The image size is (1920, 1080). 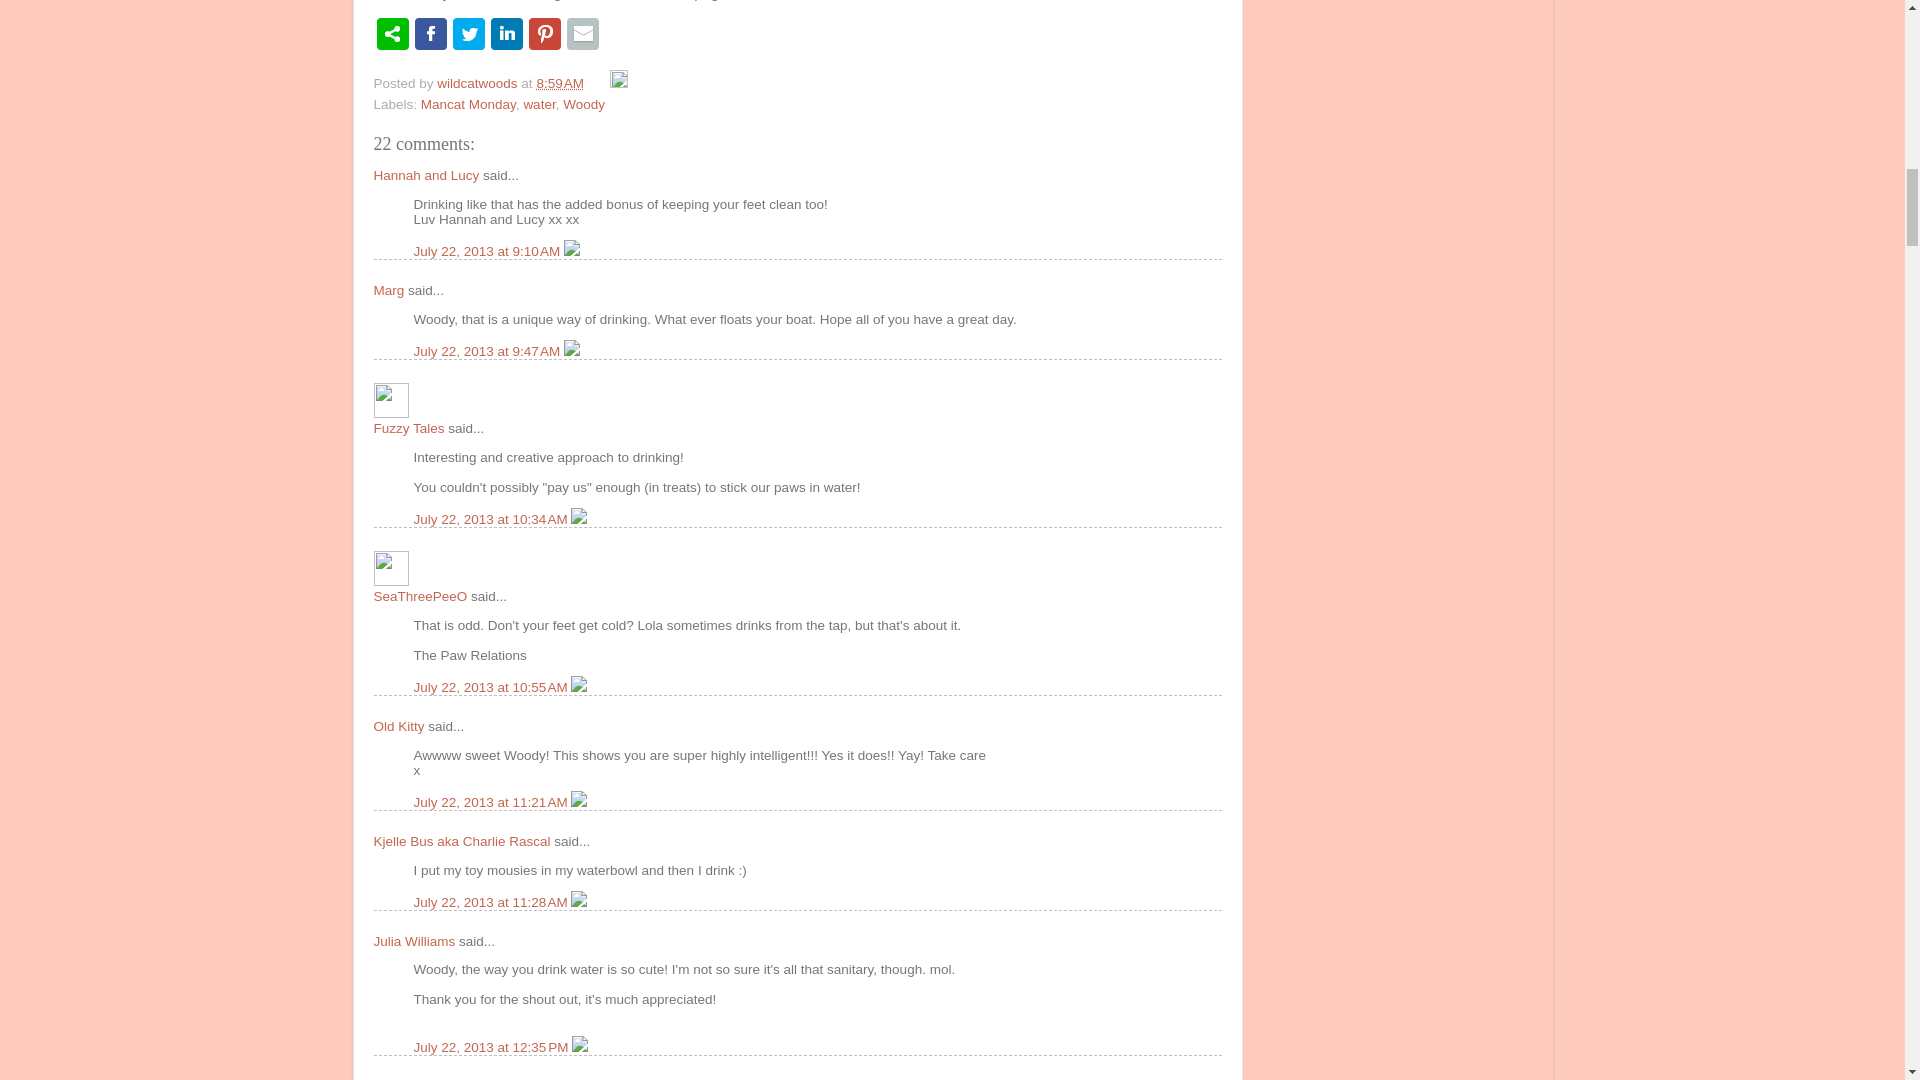 I want to click on Fuzzy Tales, so click(x=410, y=428).